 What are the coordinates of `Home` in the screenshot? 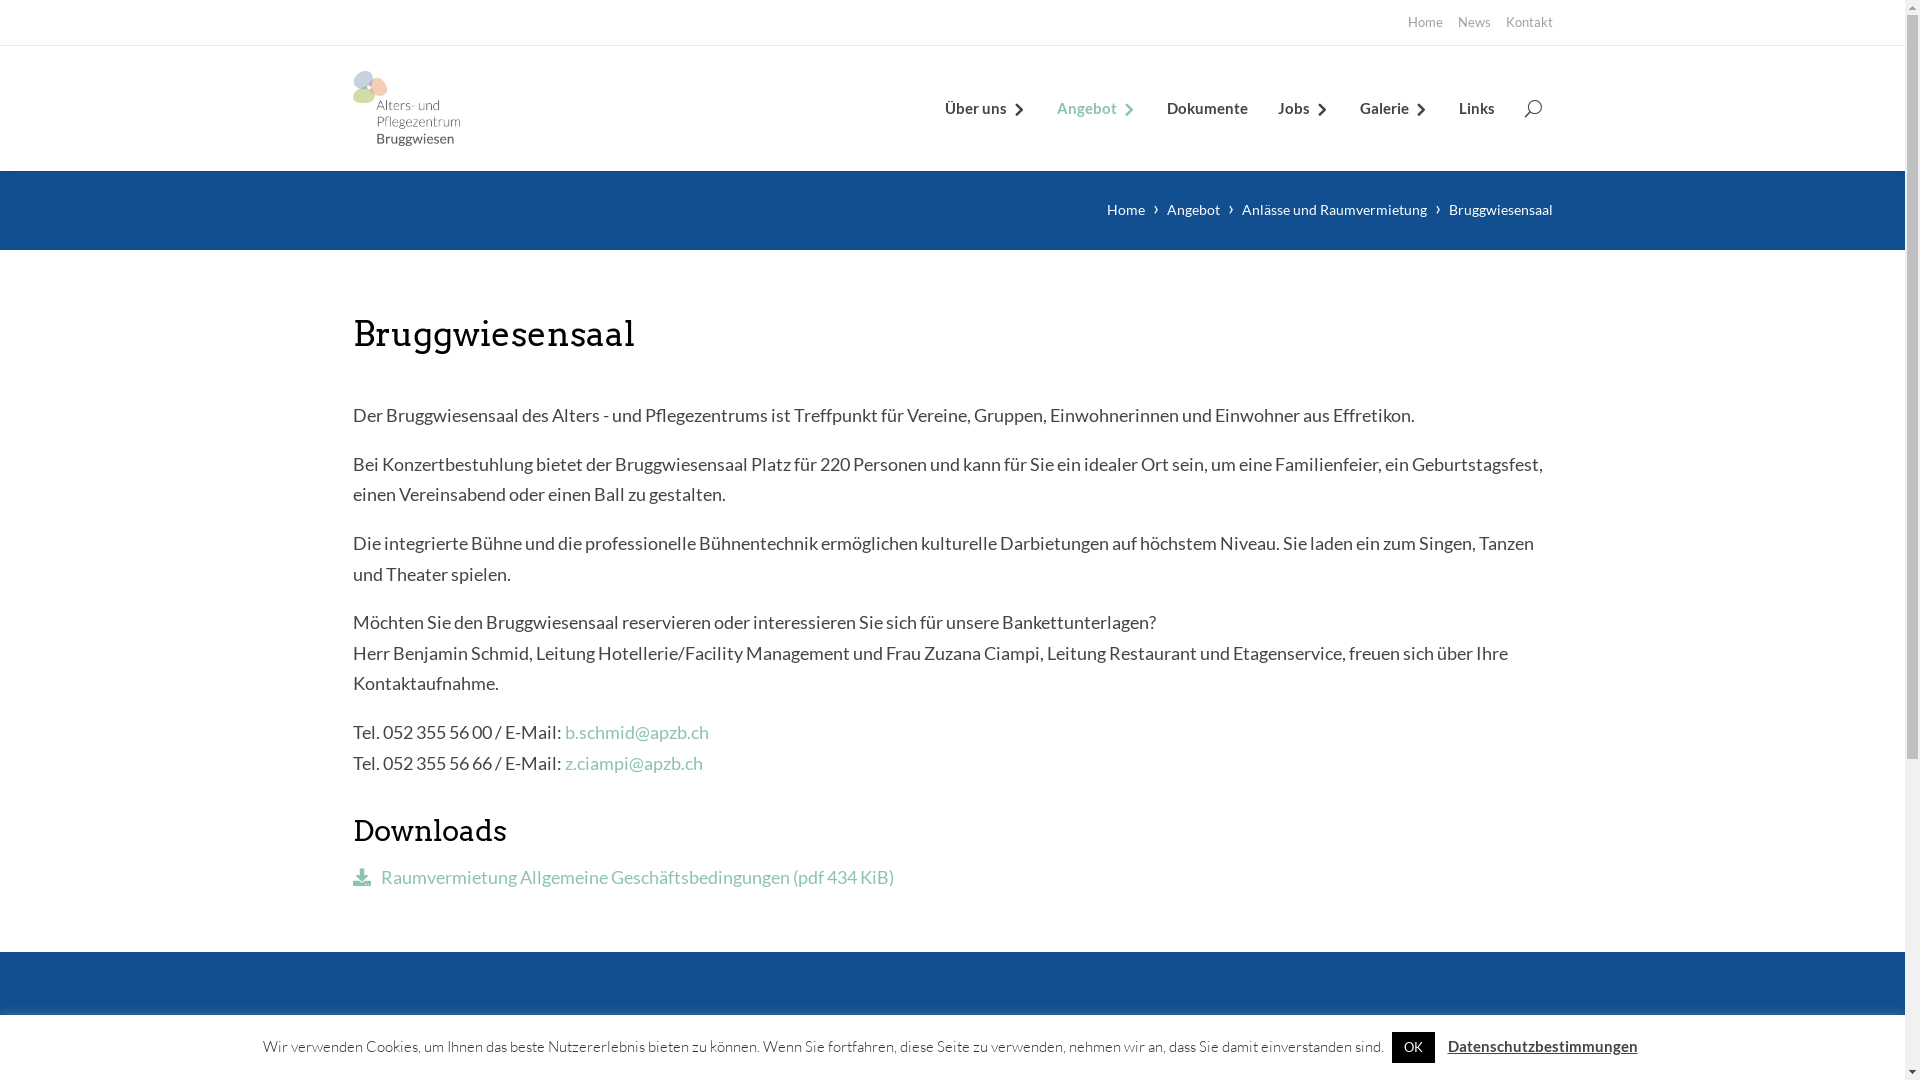 It's located at (1125, 210).